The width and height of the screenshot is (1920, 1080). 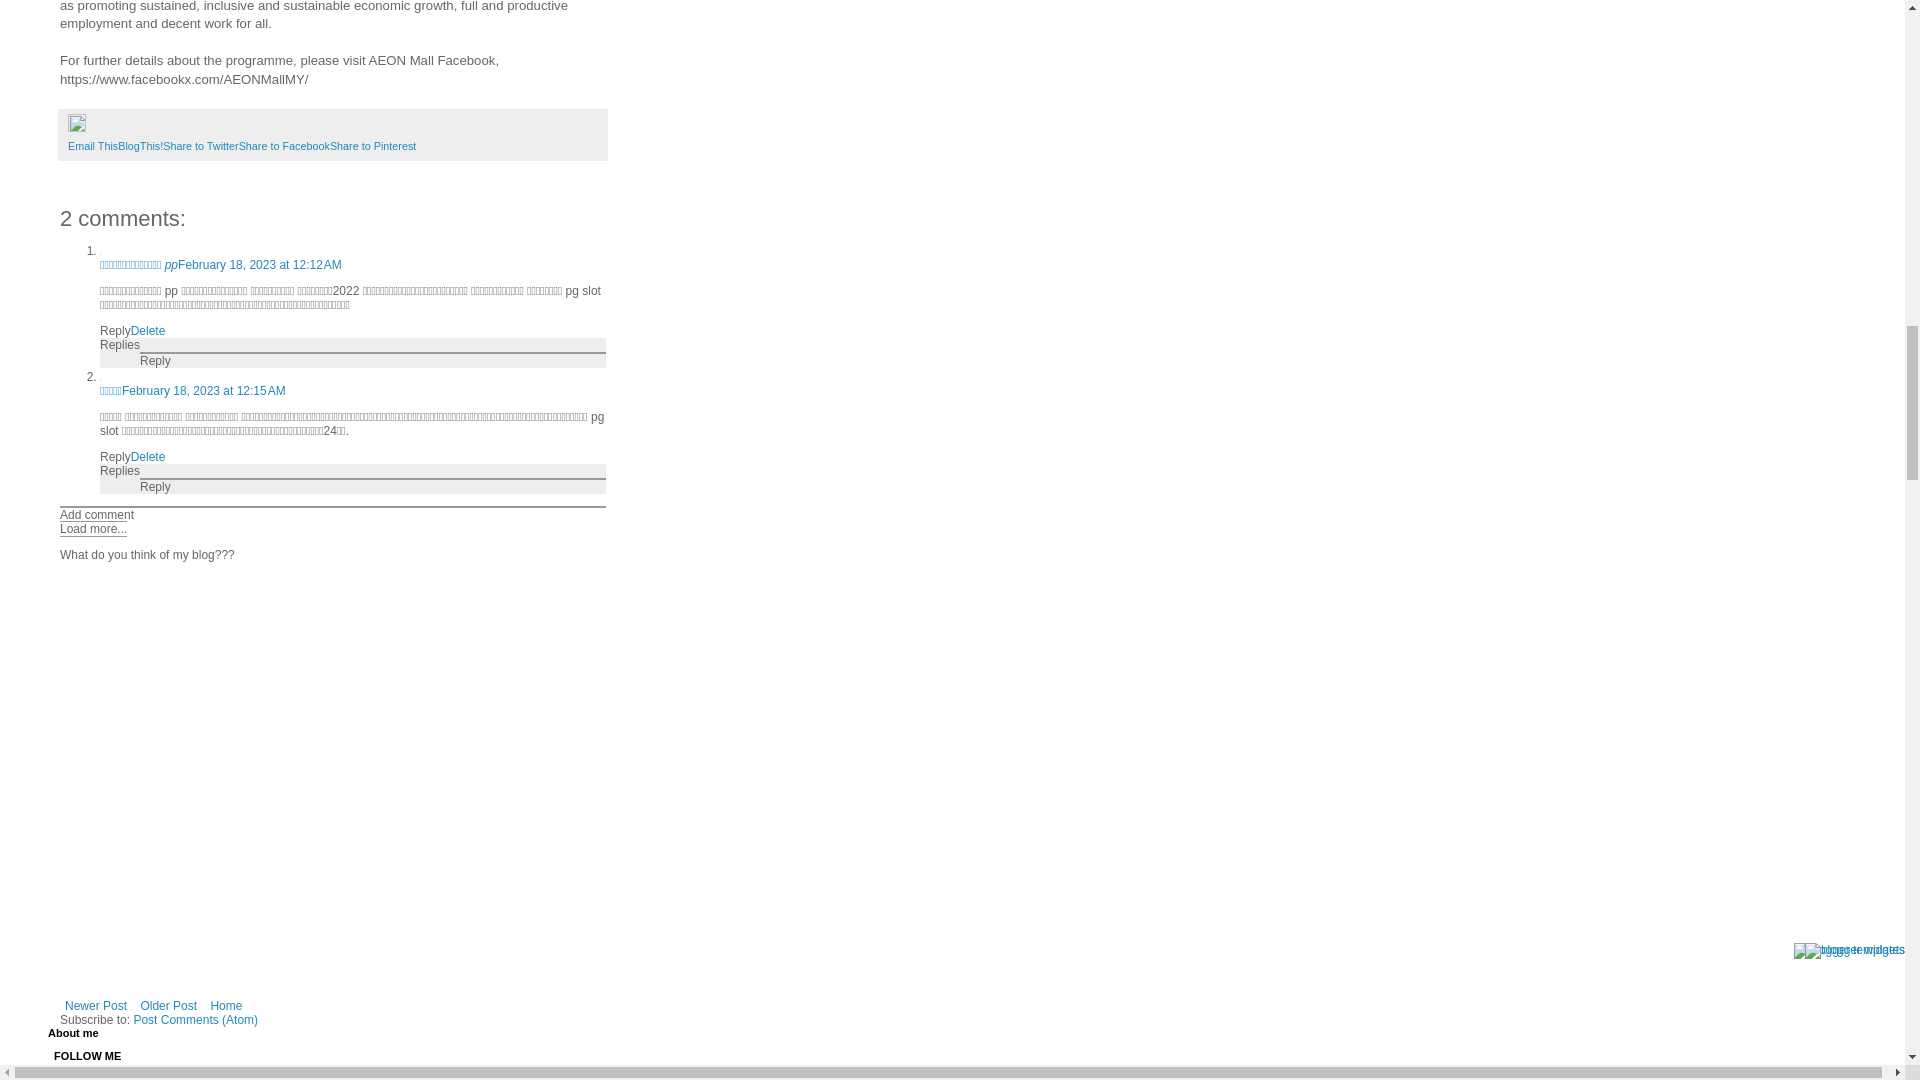 I want to click on Edit Post, so click(x=76, y=128).